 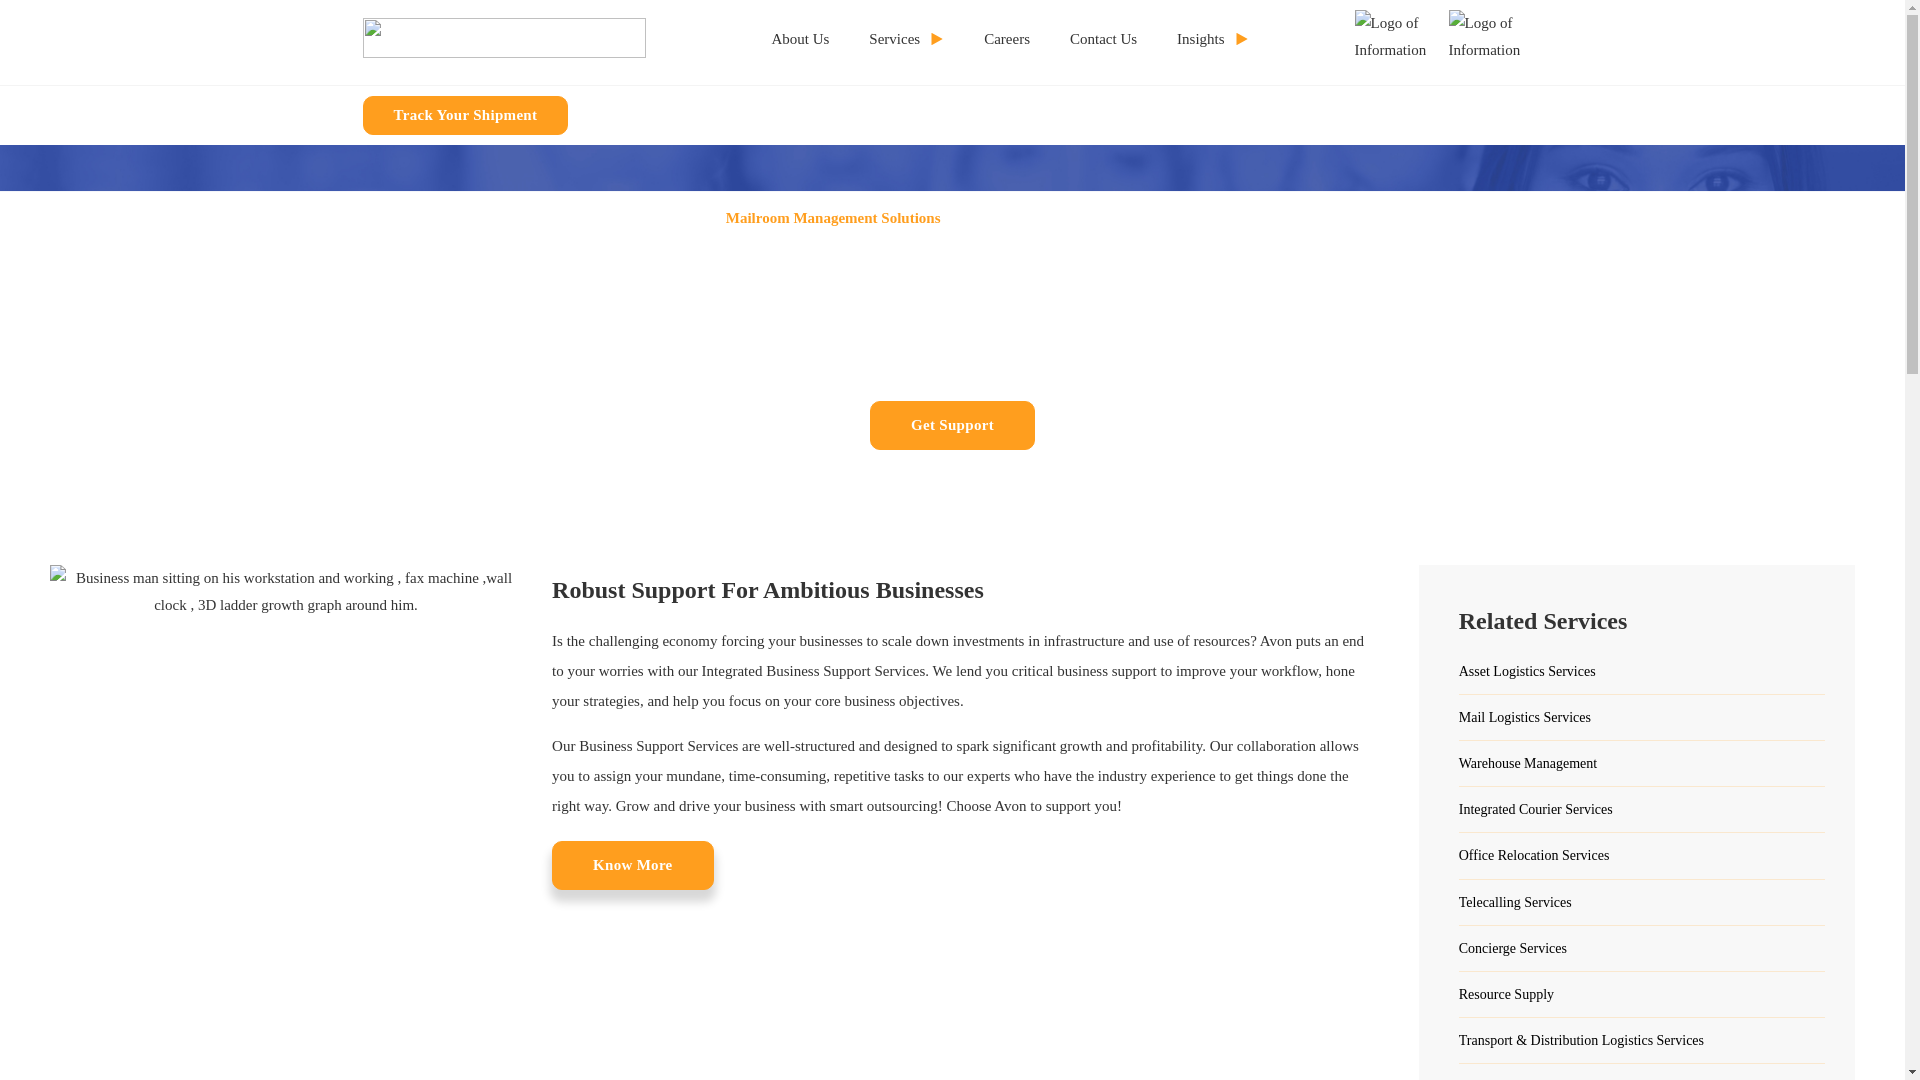 What do you see at coordinates (1102, 40) in the screenshot?
I see `Contact Us` at bounding box center [1102, 40].